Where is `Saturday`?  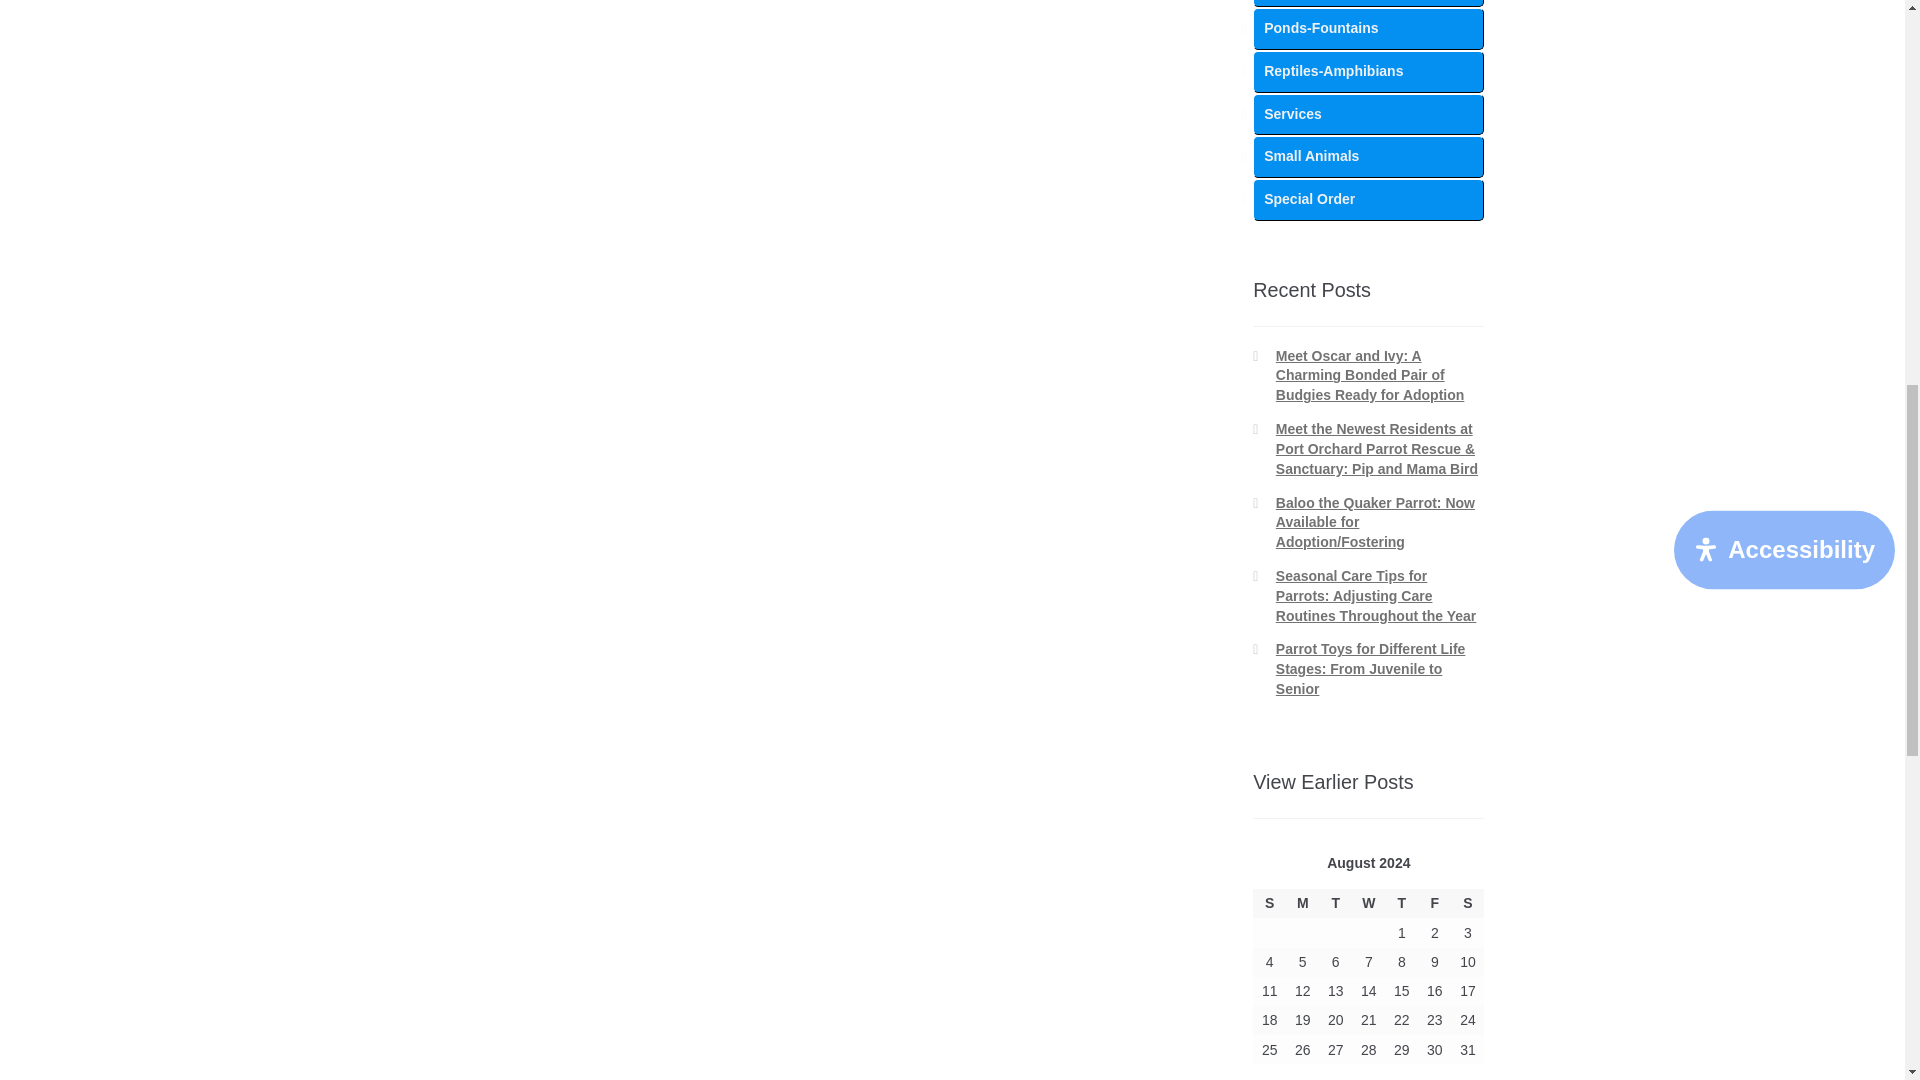
Saturday is located at coordinates (1468, 903).